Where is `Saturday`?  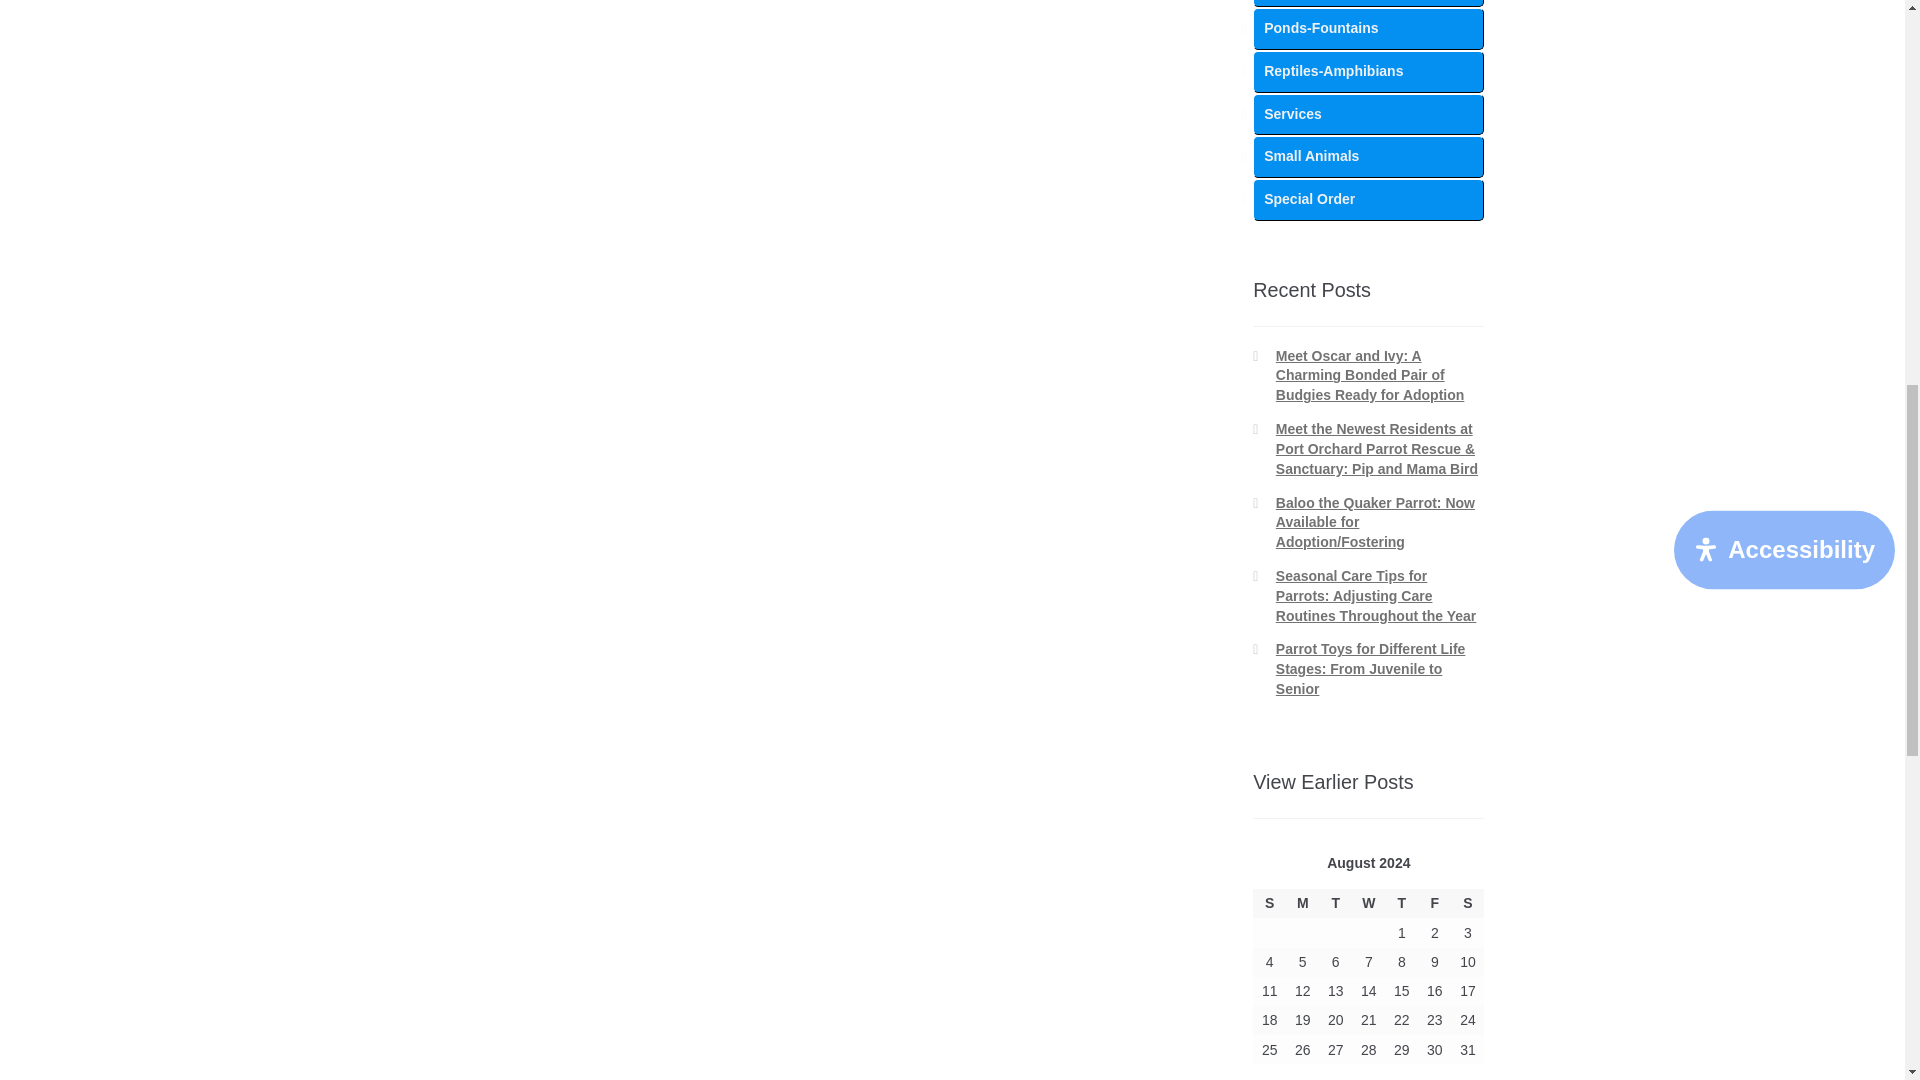
Saturday is located at coordinates (1468, 903).